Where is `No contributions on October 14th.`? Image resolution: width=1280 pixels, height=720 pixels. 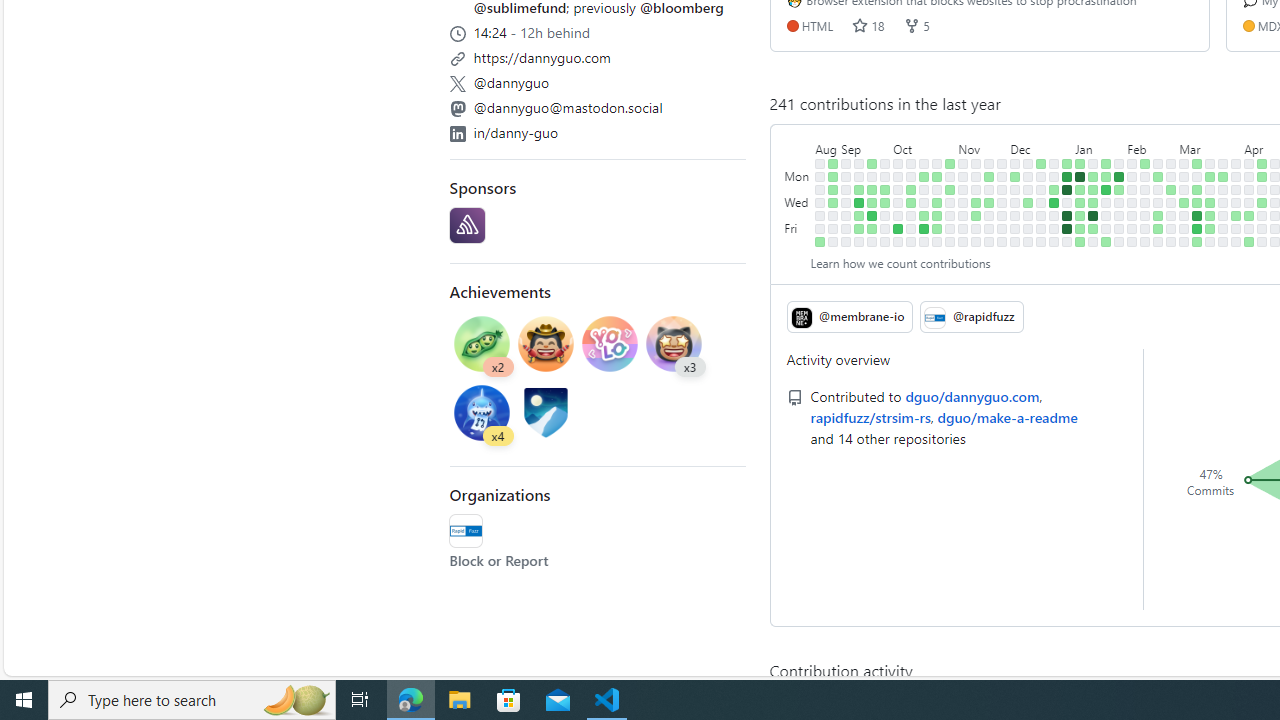
No contributions on October 14th. is located at coordinates (911, 241).